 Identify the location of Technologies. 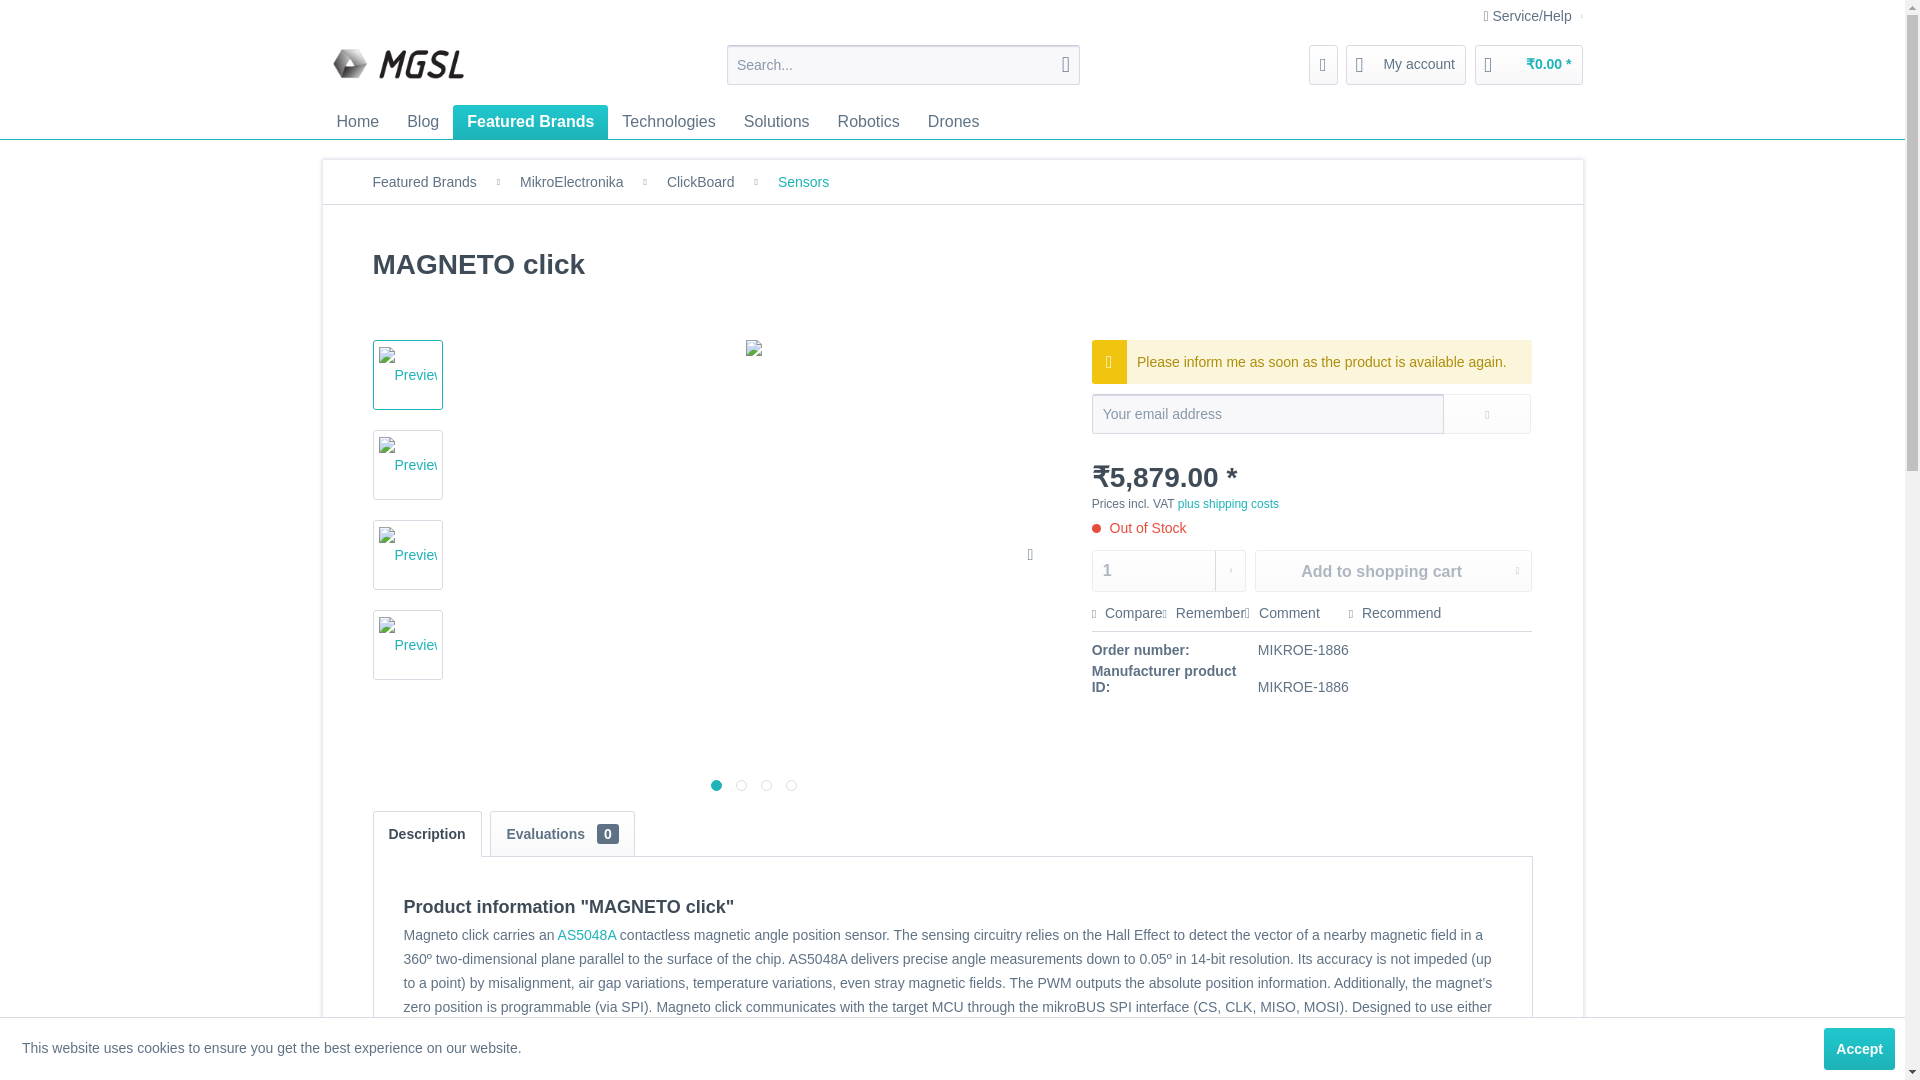
(668, 122).